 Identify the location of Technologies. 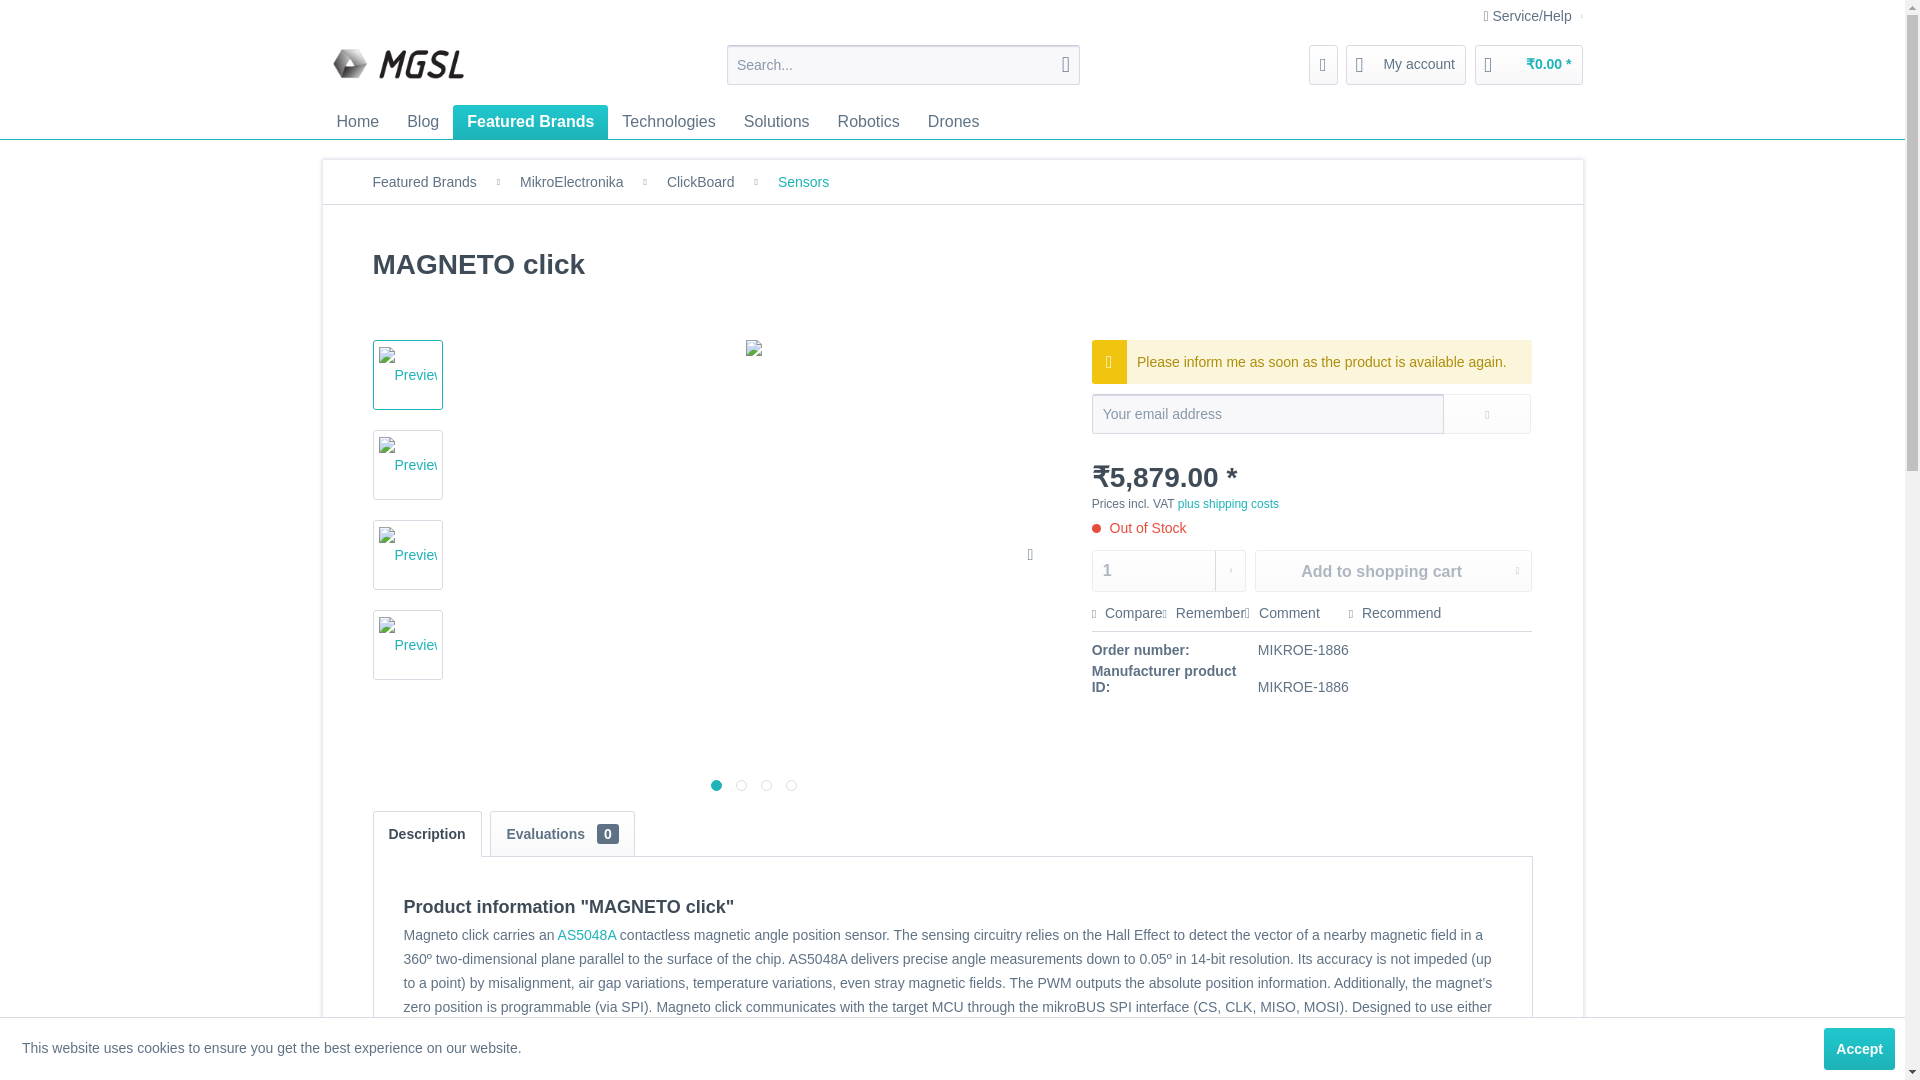
(668, 122).